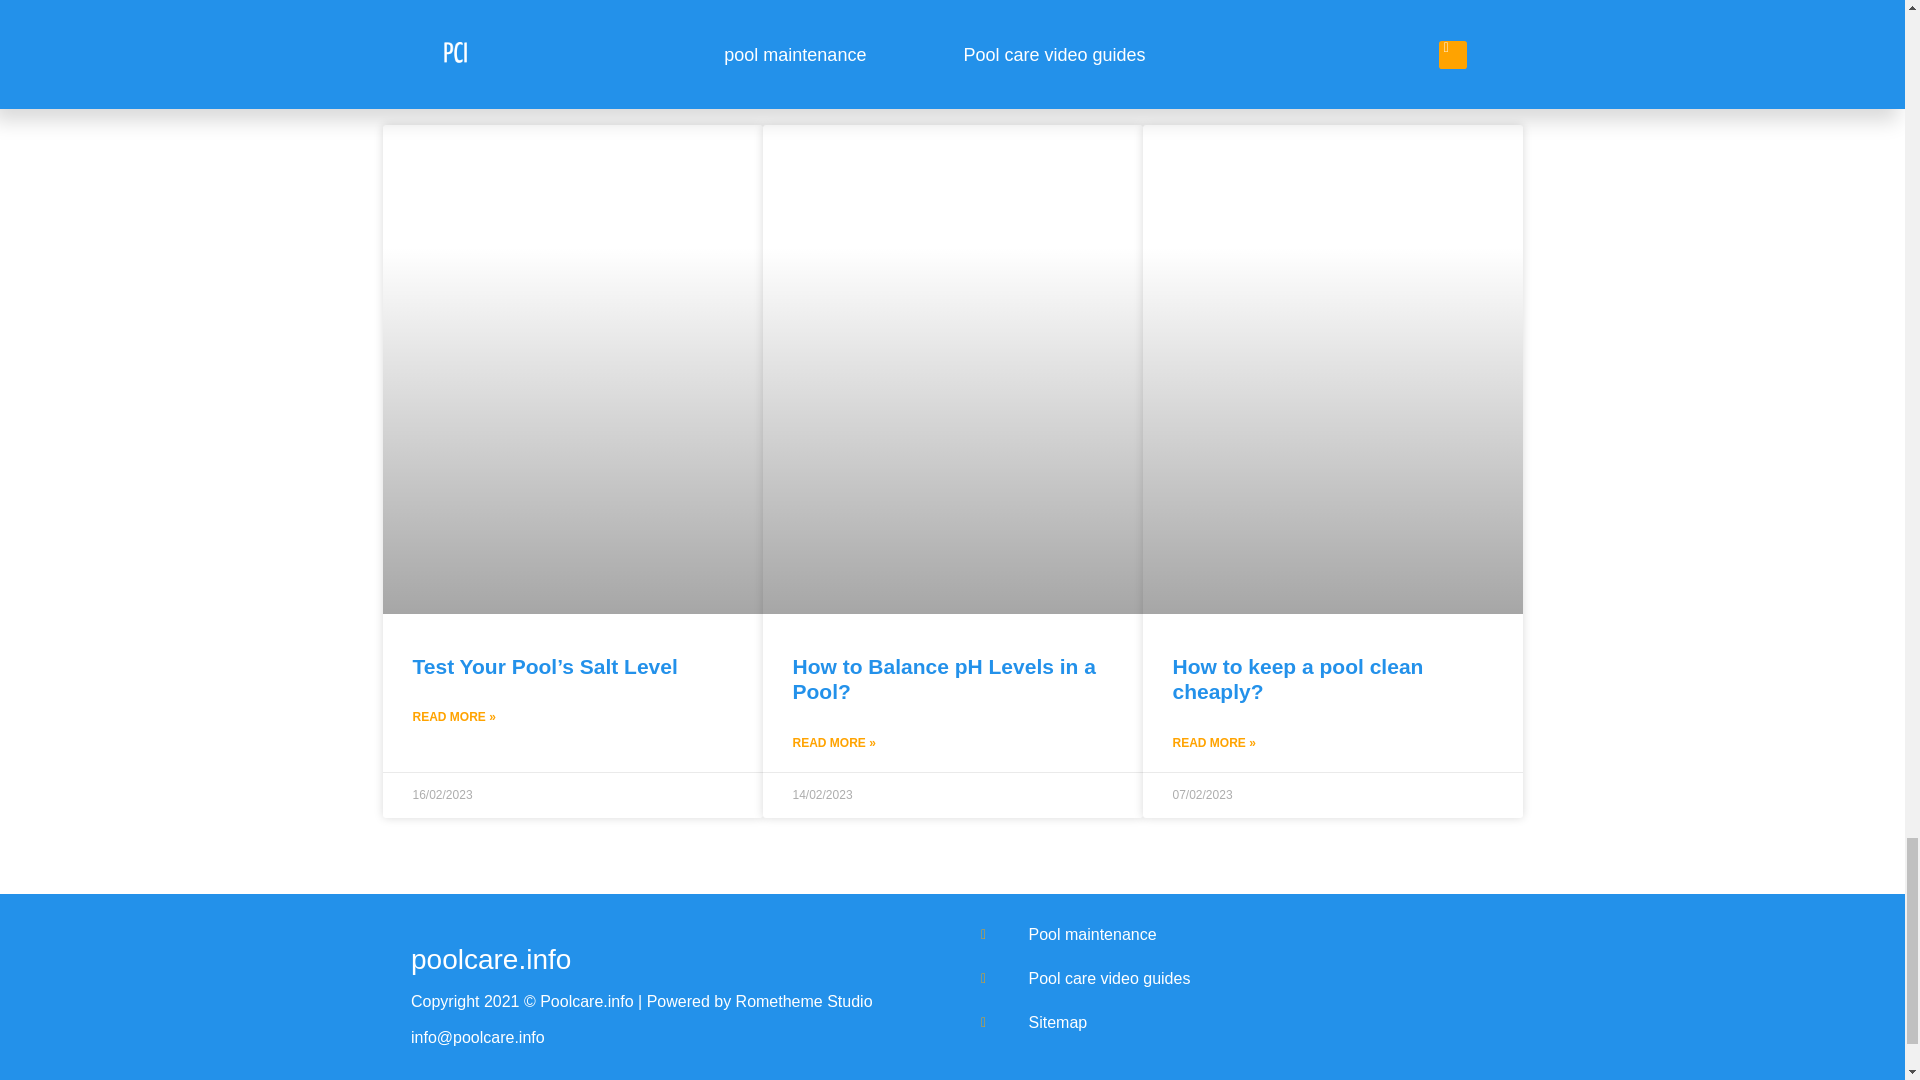  I want to click on How to keep a pool clean cheaply?, so click(1296, 678).